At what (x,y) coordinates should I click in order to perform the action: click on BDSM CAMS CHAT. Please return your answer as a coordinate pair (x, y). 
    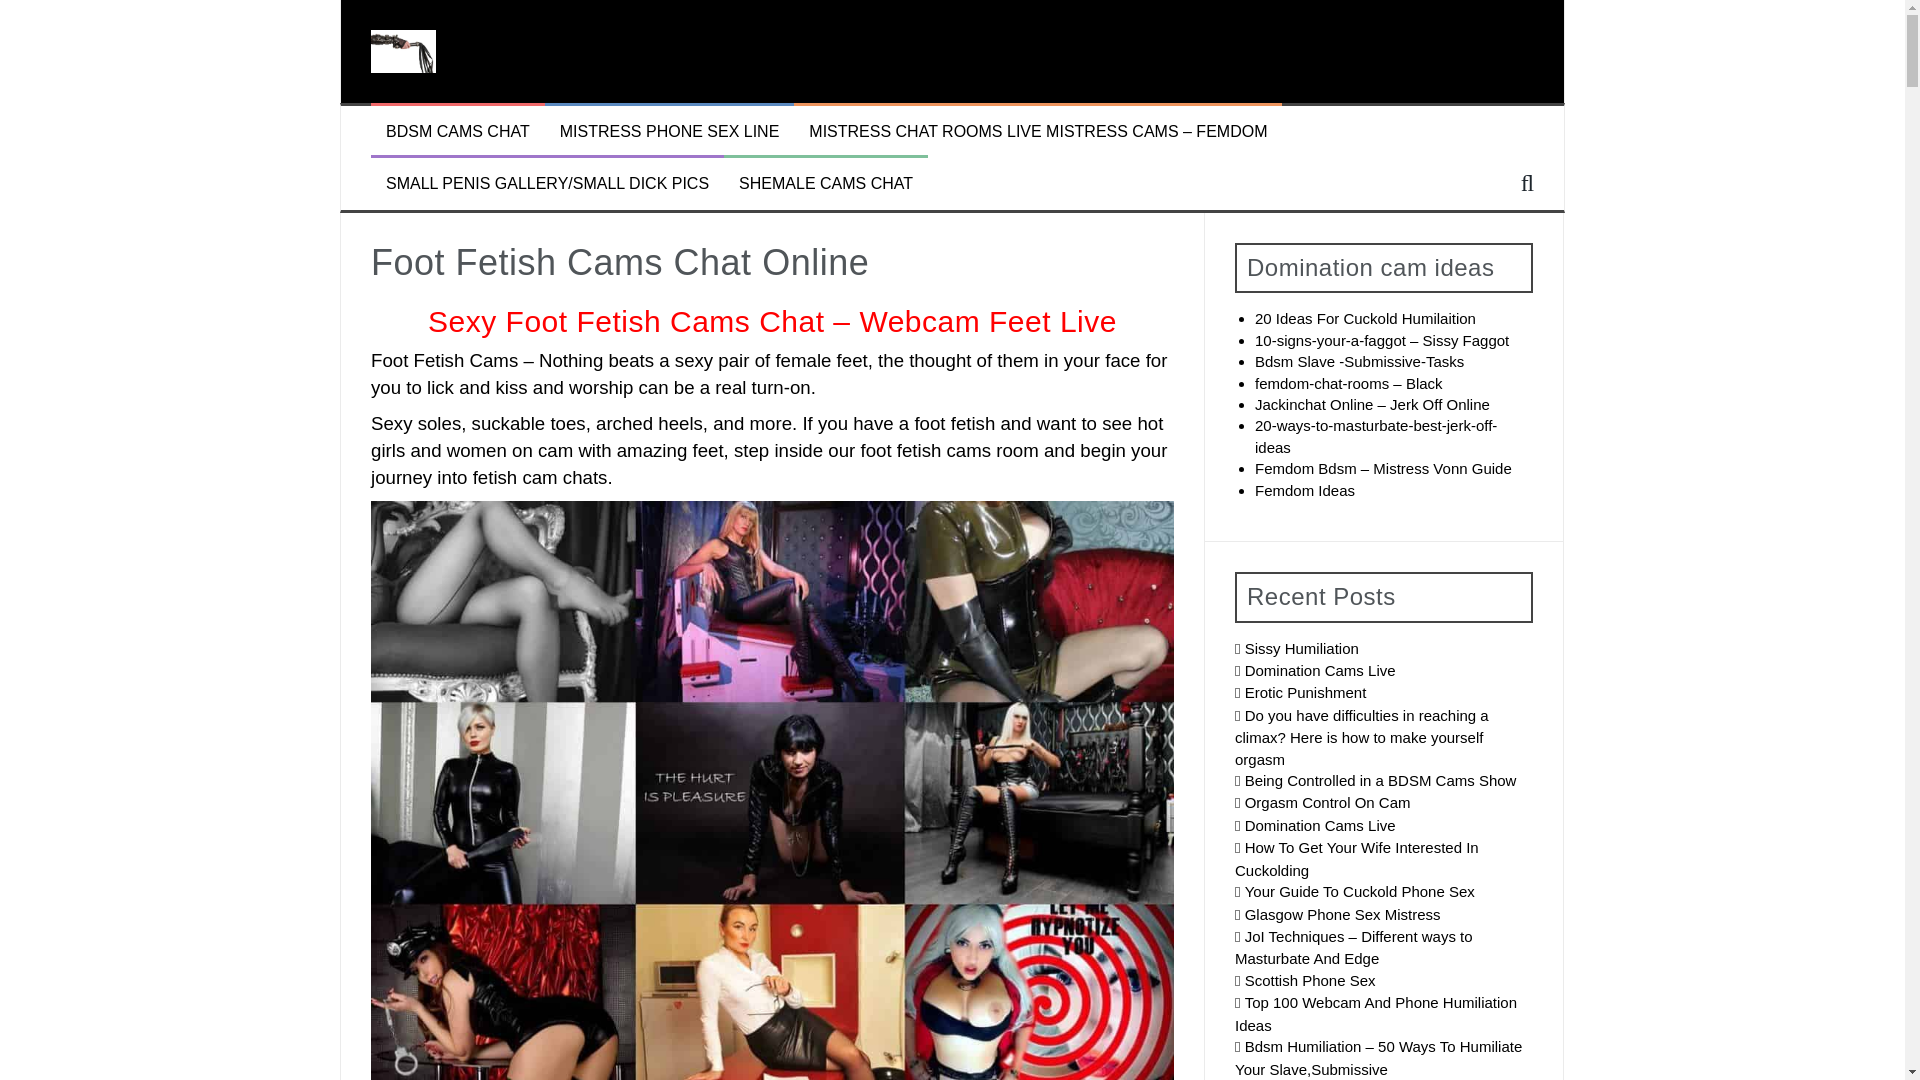
    Looking at the image, I should click on (457, 132).